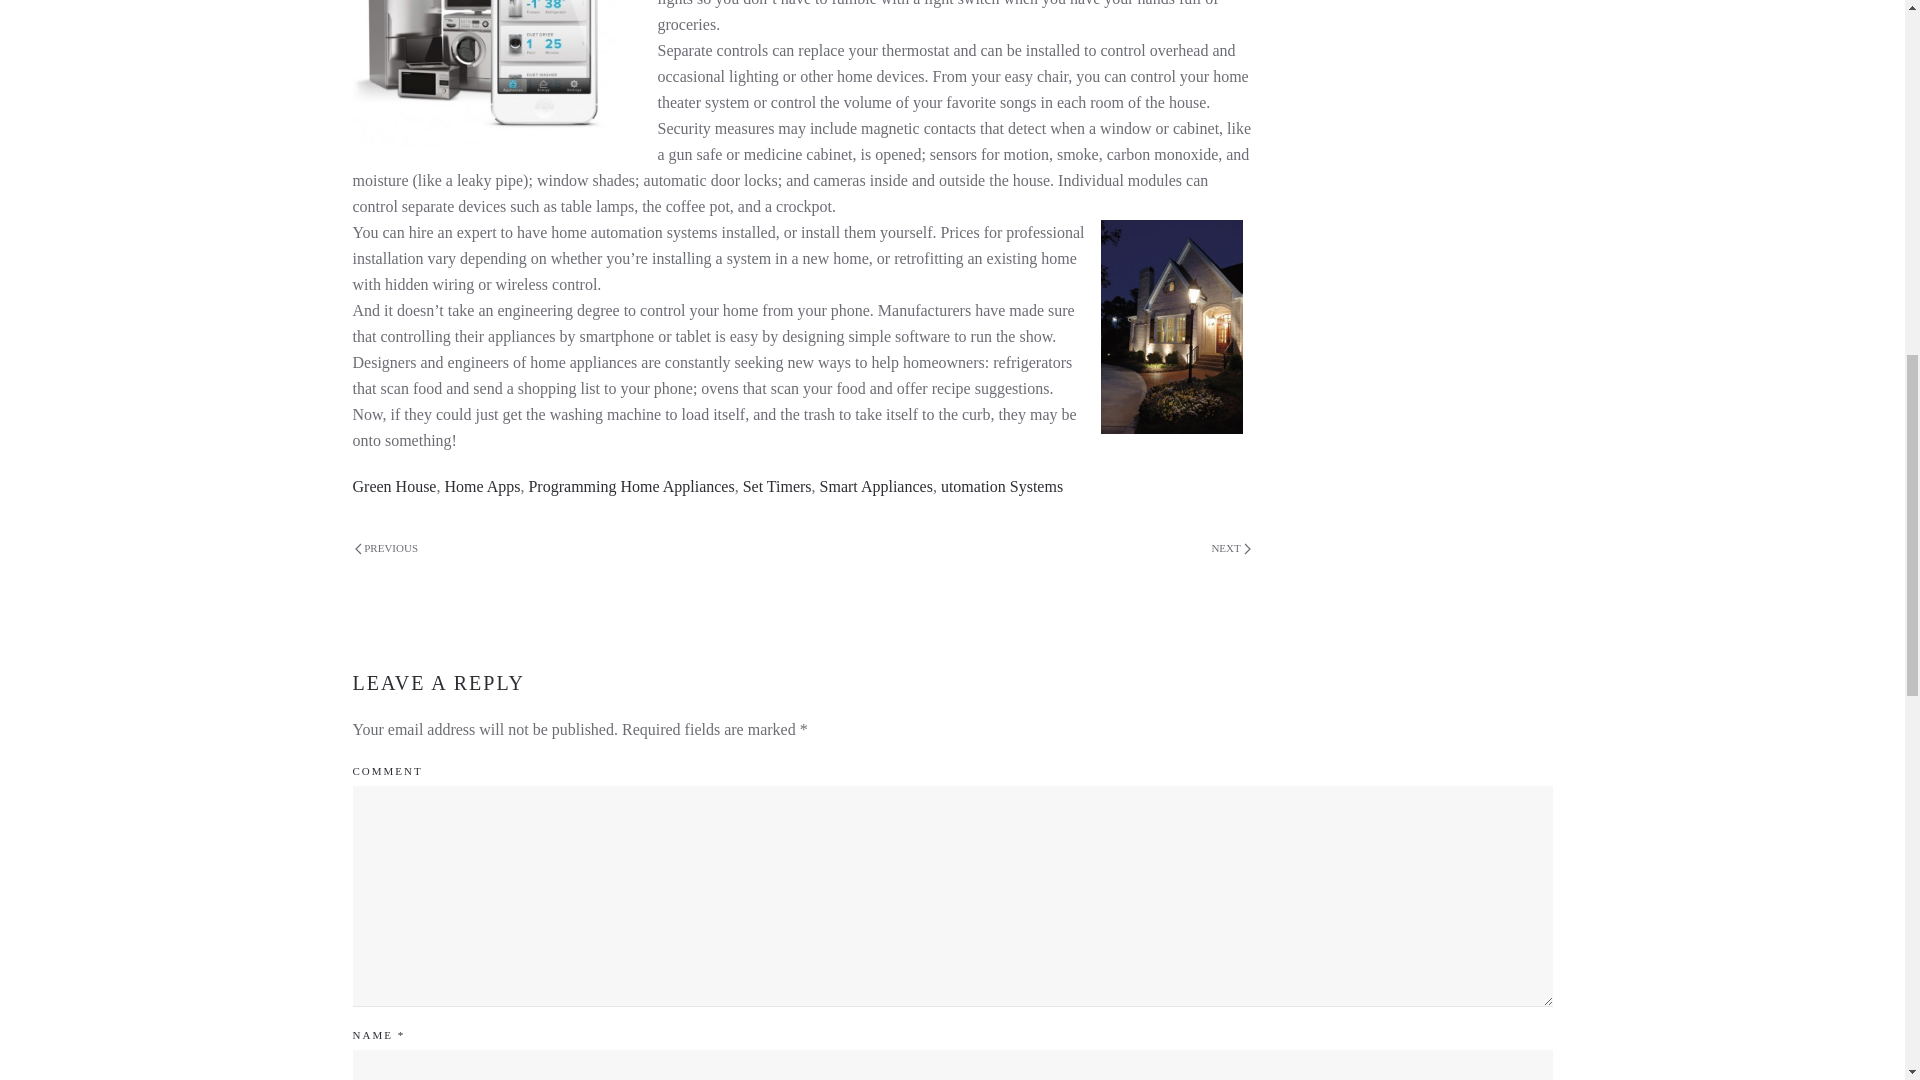 Image resolution: width=1920 pixels, height=1080 pixels. Describe the element at coordinates (482, 486) in the screenshot. I see `Home Apps` at that location.